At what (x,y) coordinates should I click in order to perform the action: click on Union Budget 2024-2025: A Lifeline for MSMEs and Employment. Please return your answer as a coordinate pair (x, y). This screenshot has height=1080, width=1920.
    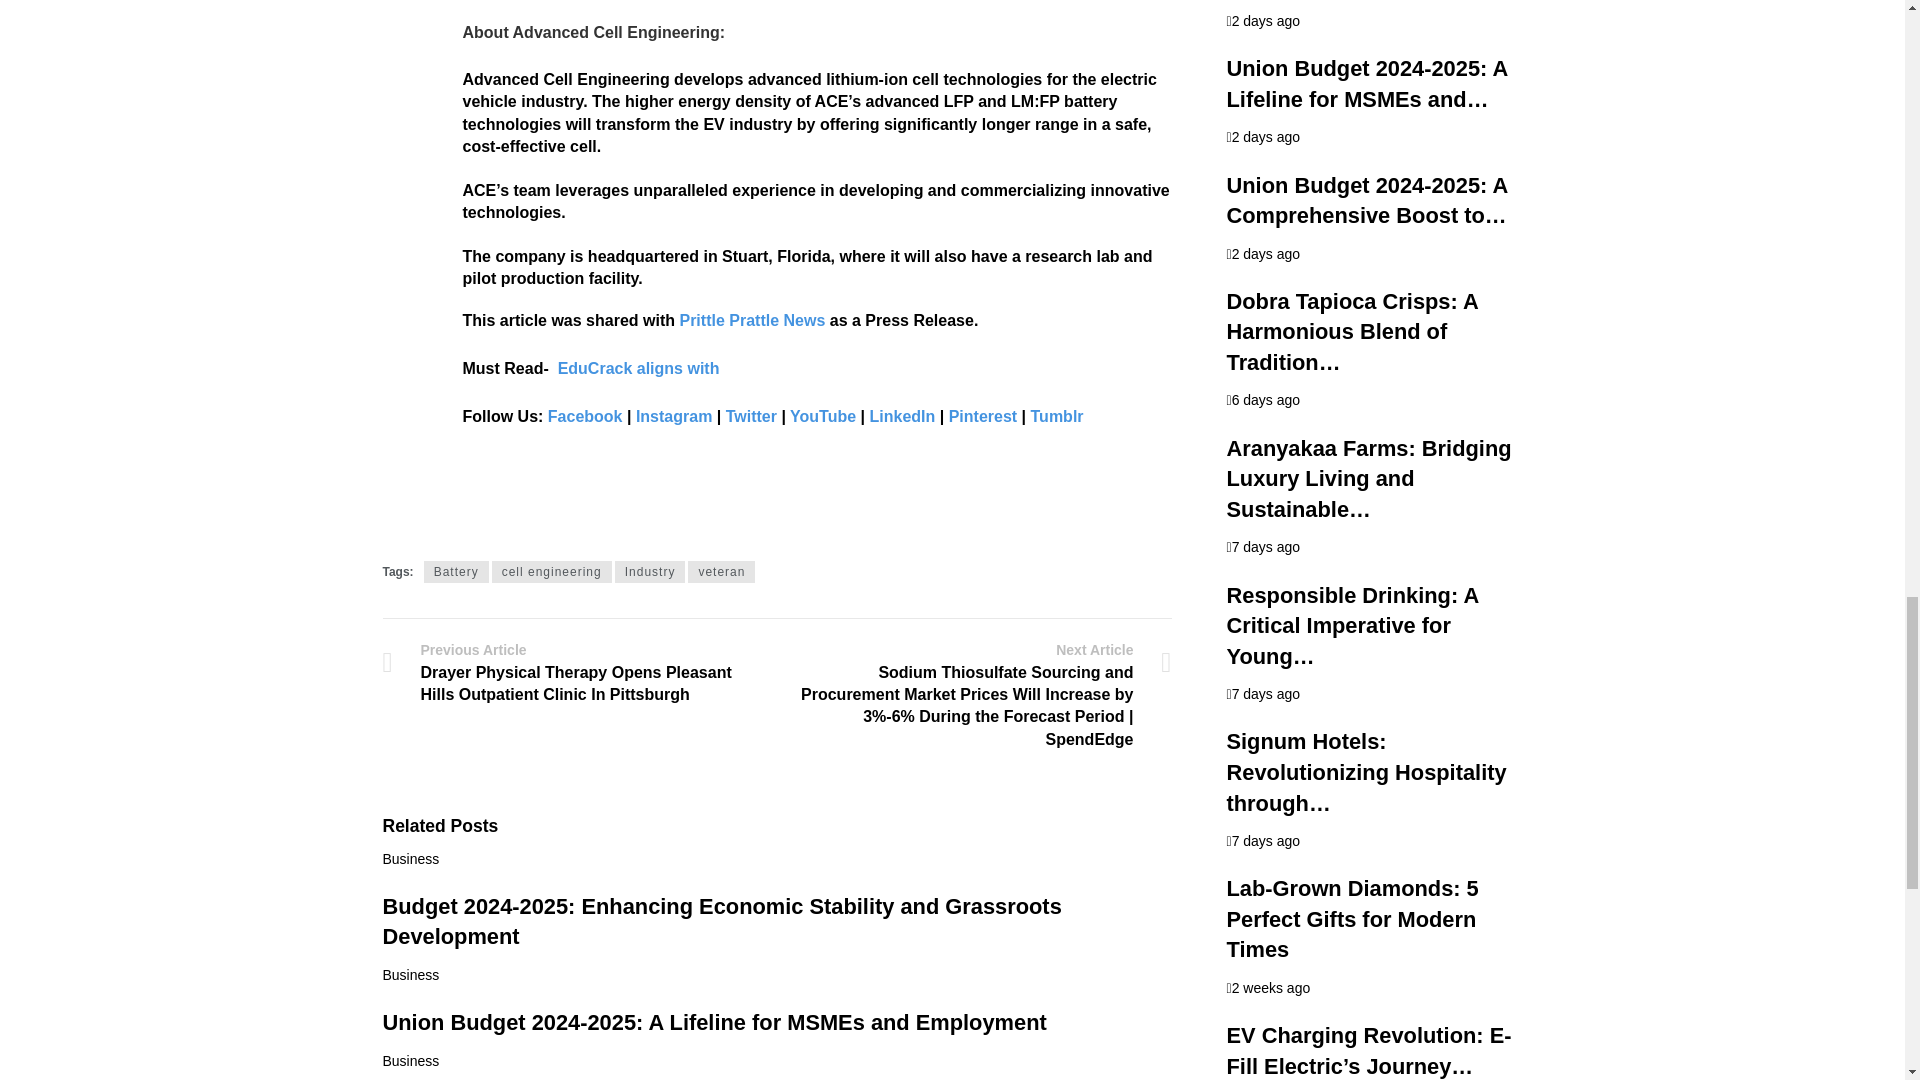
    Looking at the image, I should click on (714, 1022).